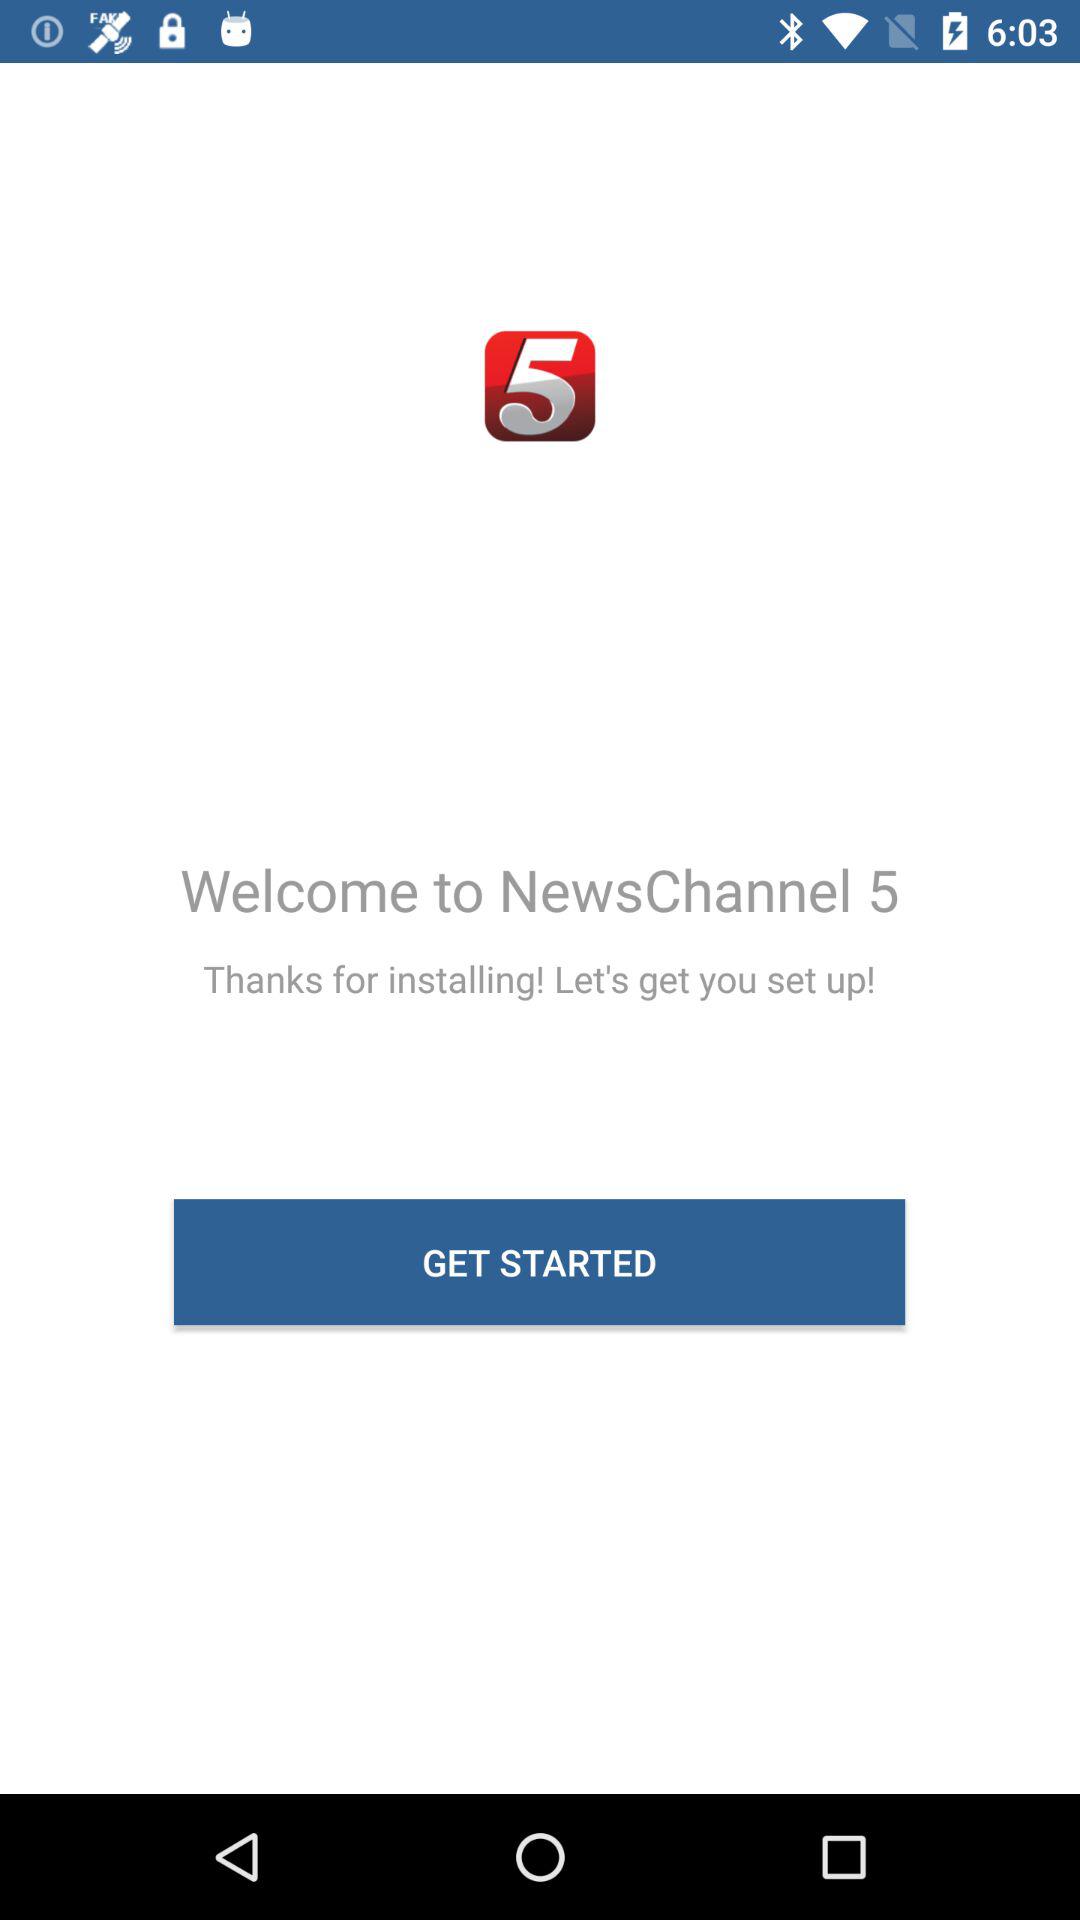  I want to click on flip to get started item, so click(540, 1262).